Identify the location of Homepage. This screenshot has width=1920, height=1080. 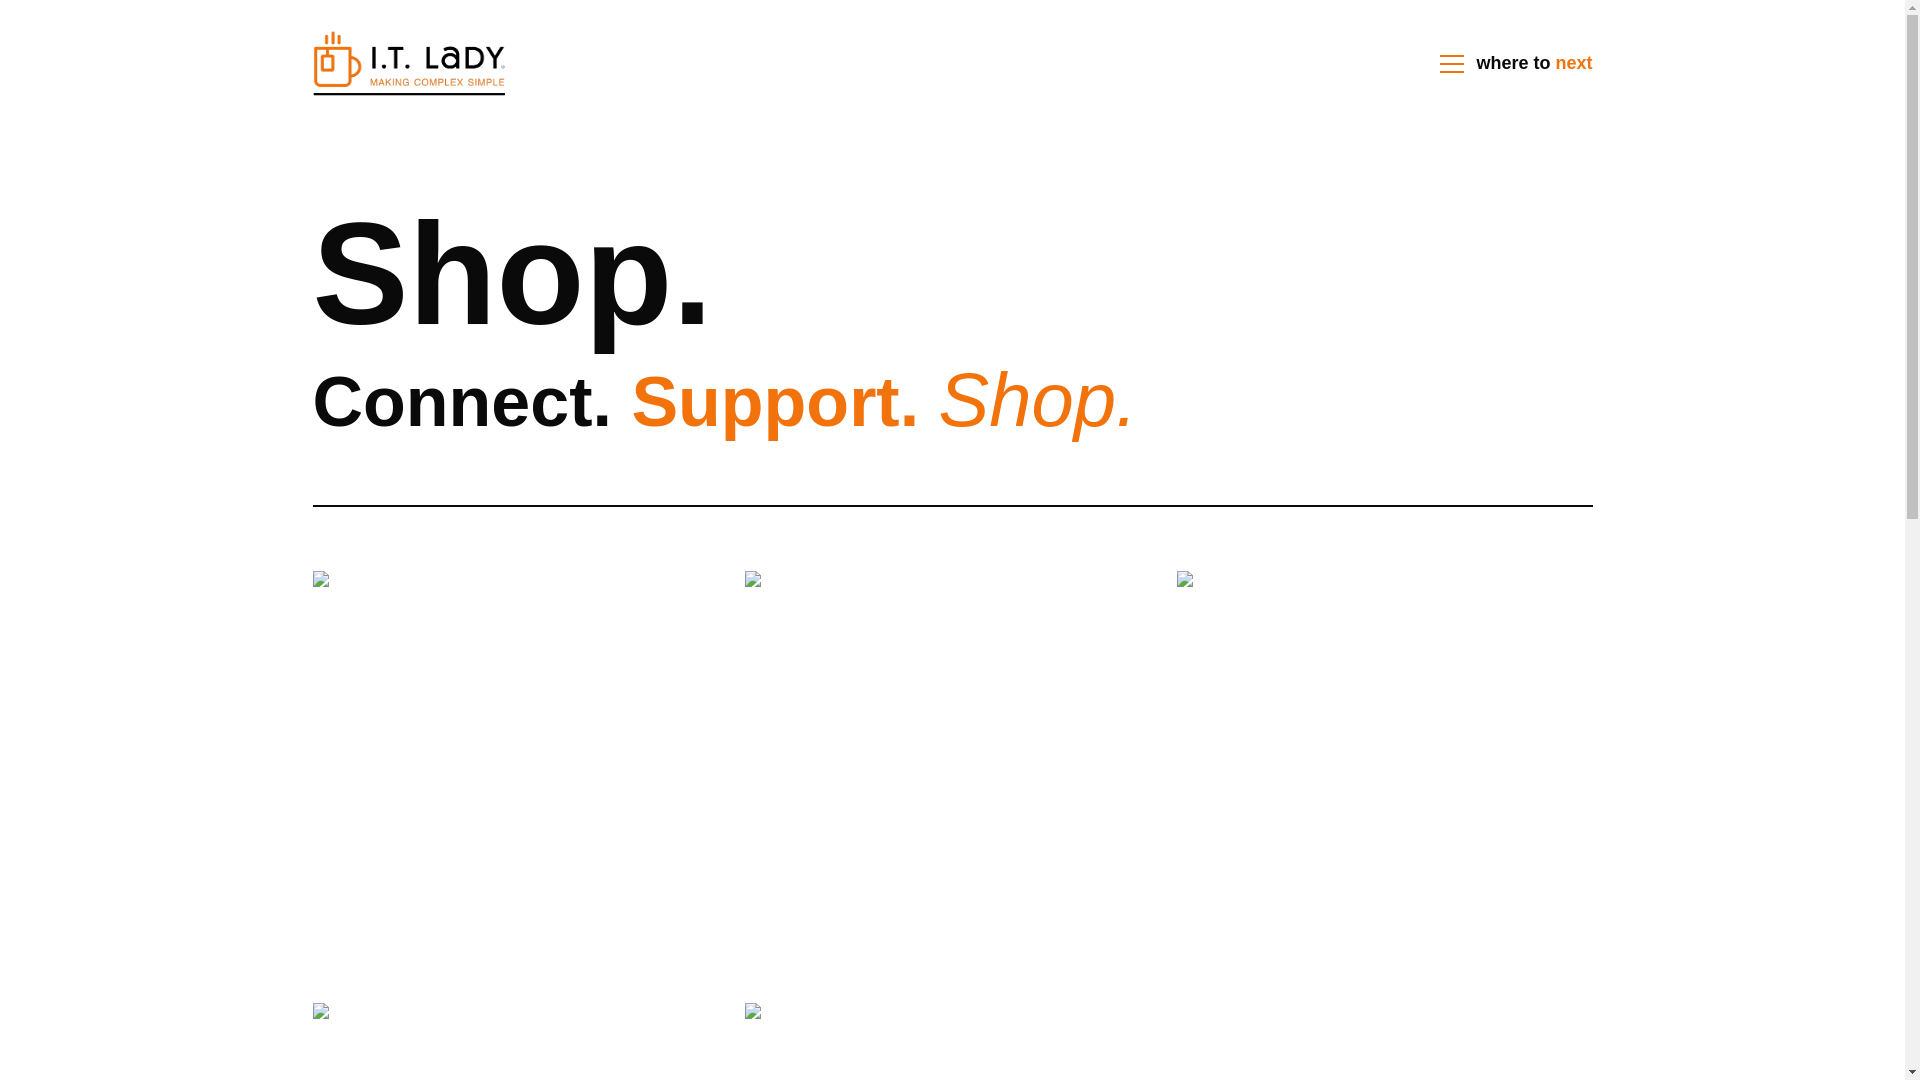
(408, 64).